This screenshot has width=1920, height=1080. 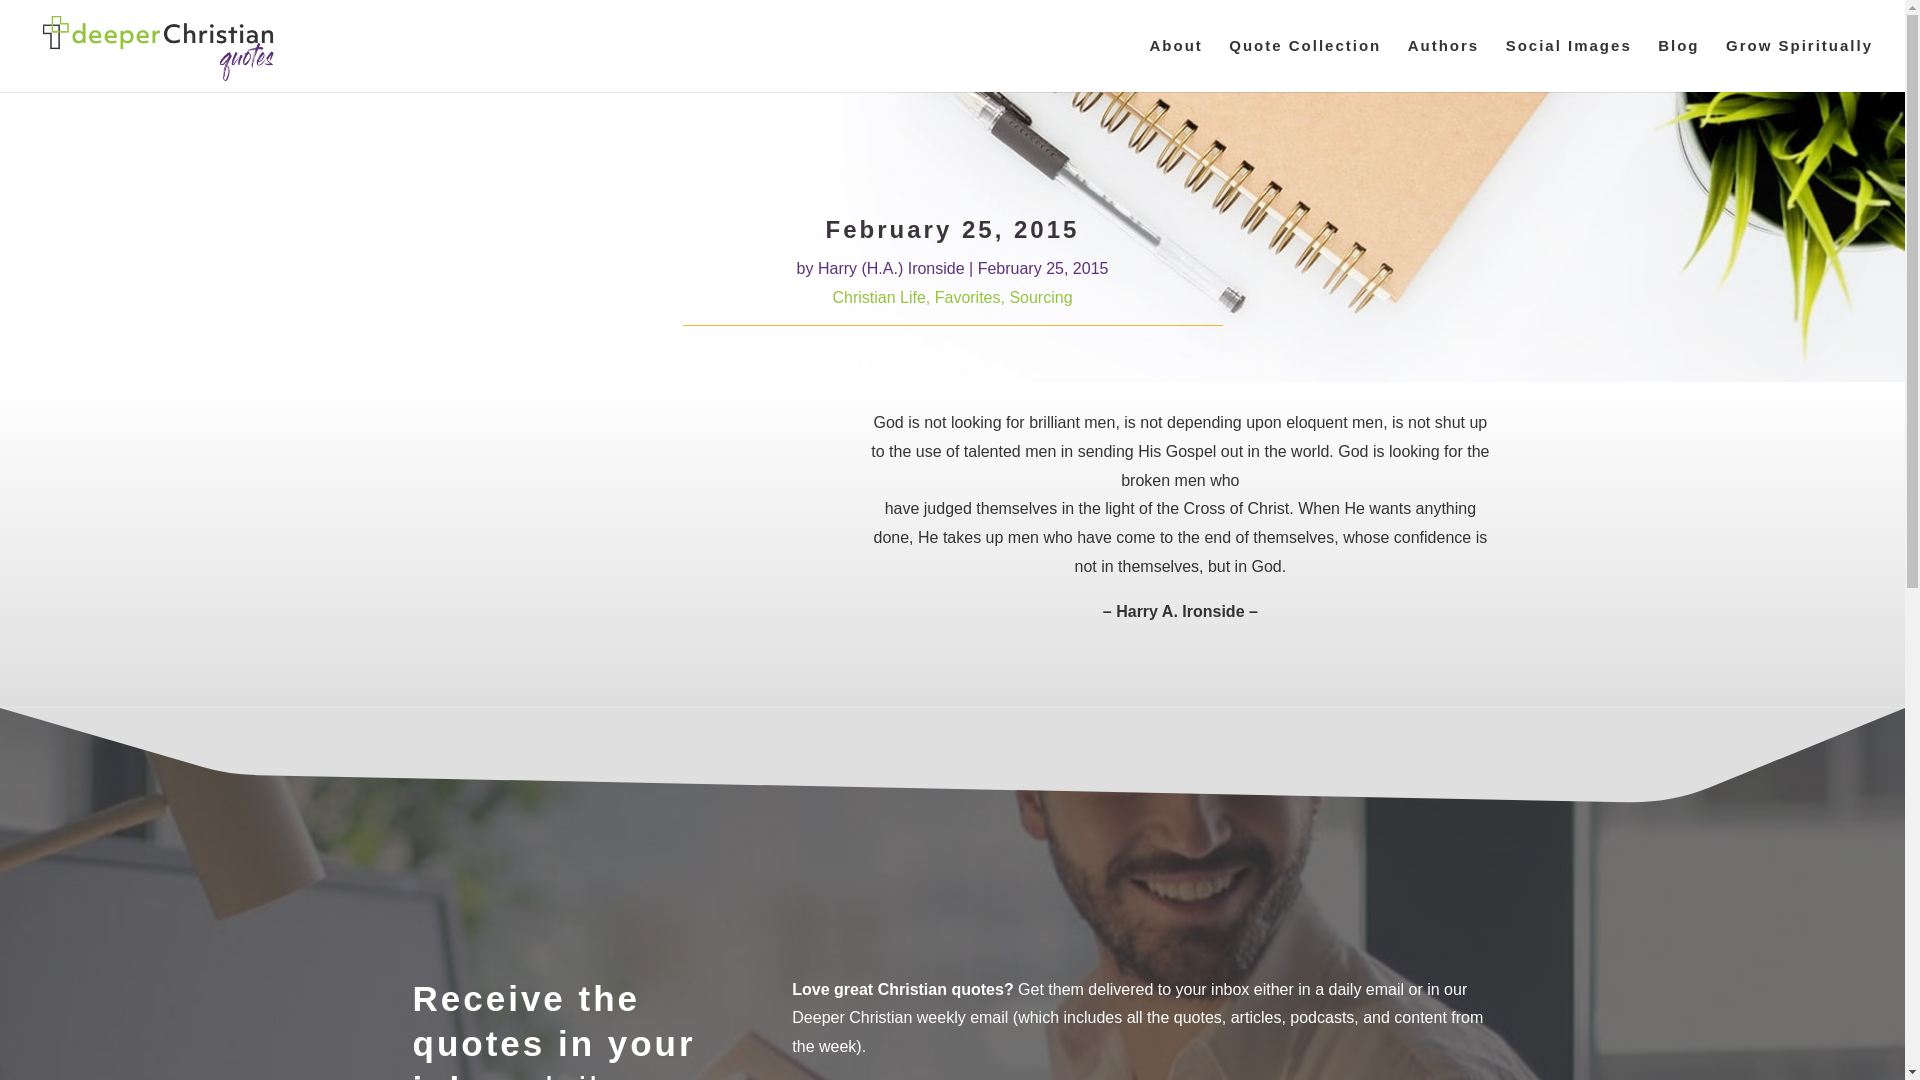 I want to click on Favorites, so click(x=968, y=297).